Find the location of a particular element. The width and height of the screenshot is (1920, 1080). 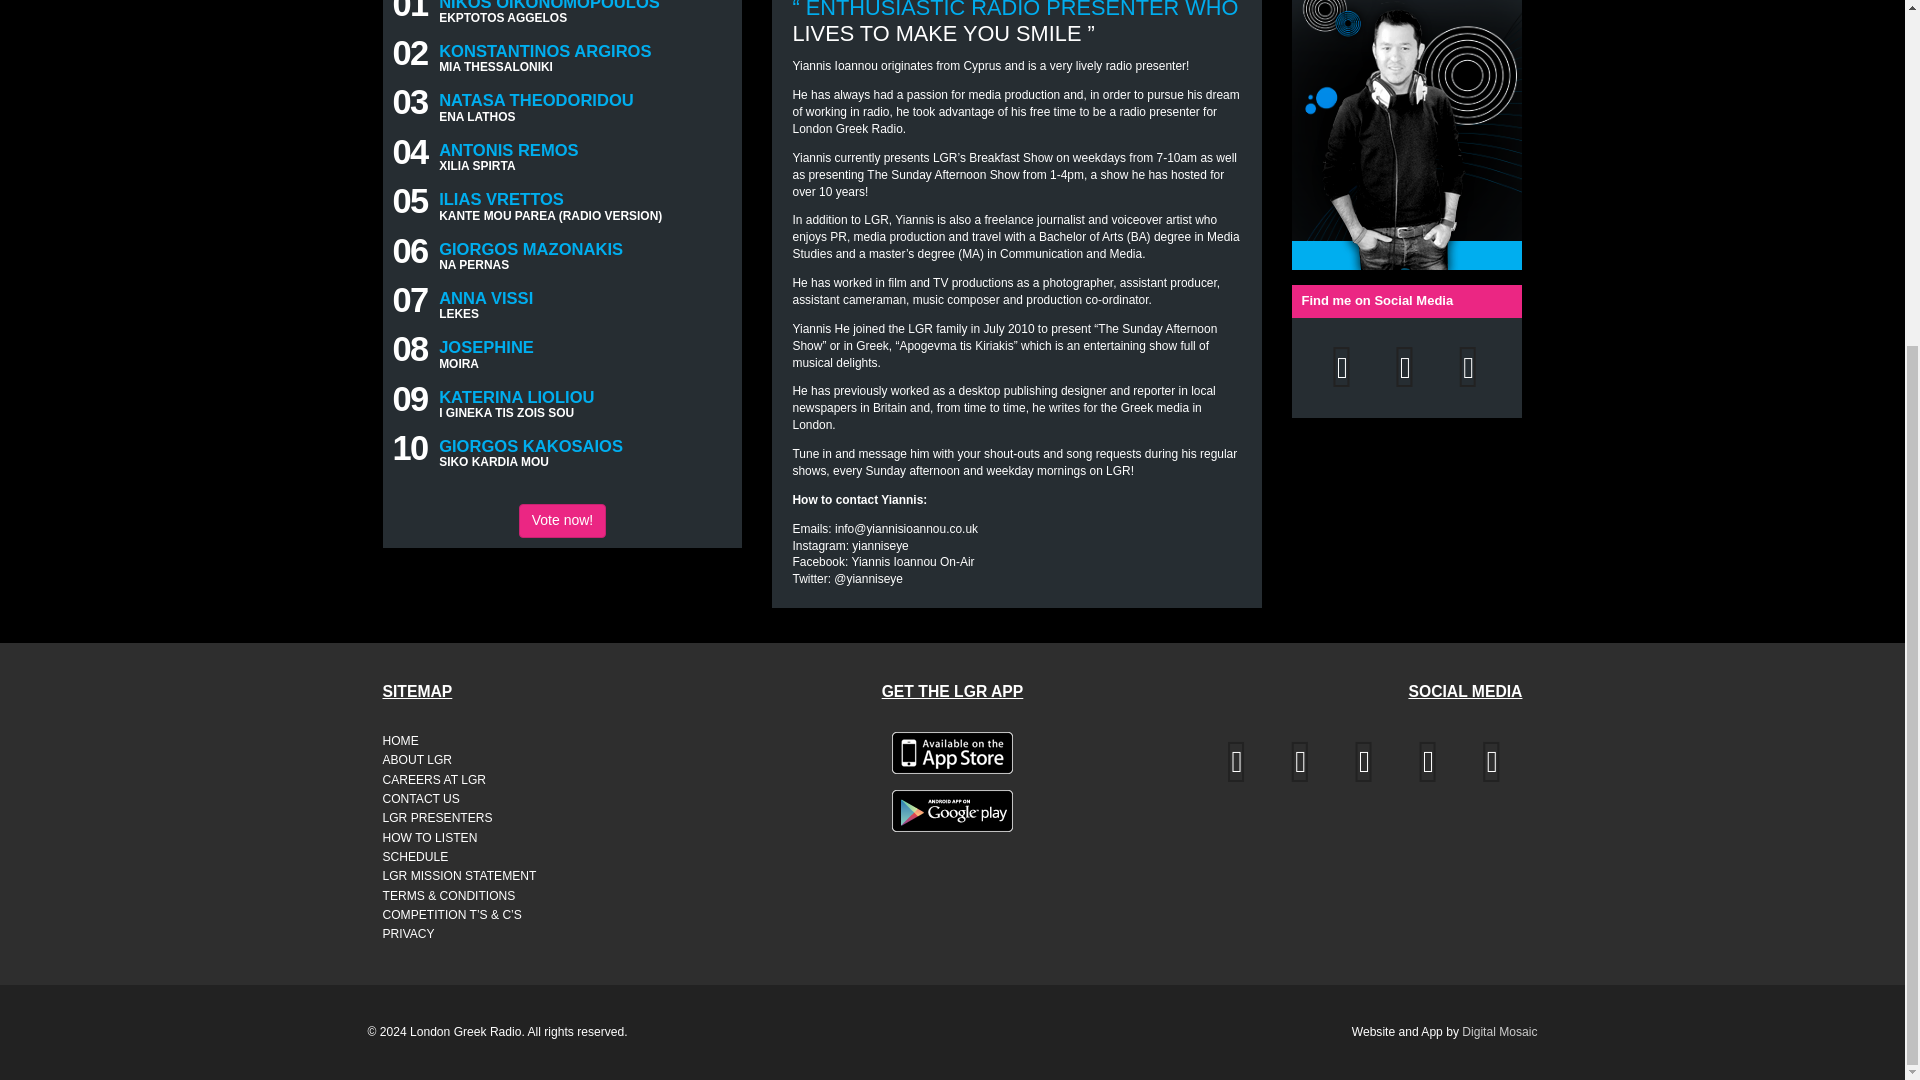

HOME is located at coordinates (469, 741).